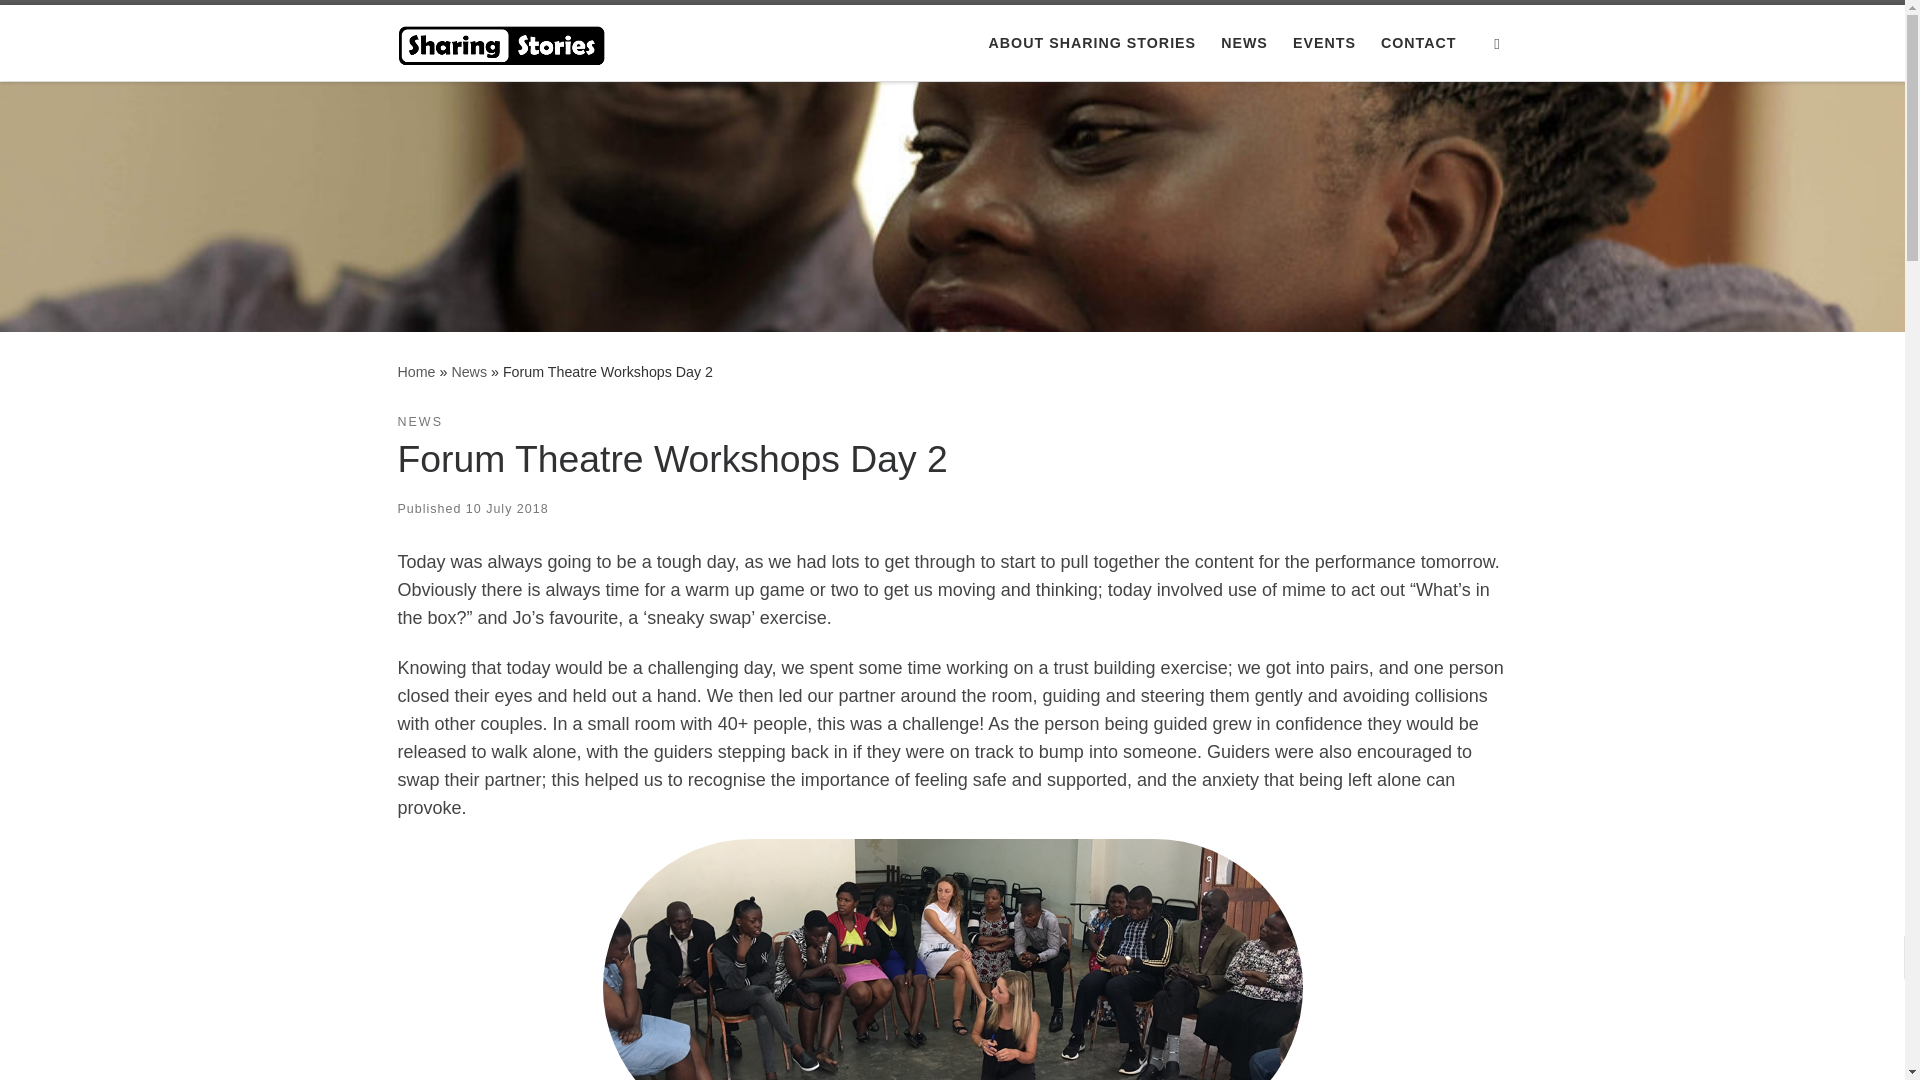 The width and height of the screenshot is (1920, 1080). I want to click on CONTACT, so click(1418, 42).